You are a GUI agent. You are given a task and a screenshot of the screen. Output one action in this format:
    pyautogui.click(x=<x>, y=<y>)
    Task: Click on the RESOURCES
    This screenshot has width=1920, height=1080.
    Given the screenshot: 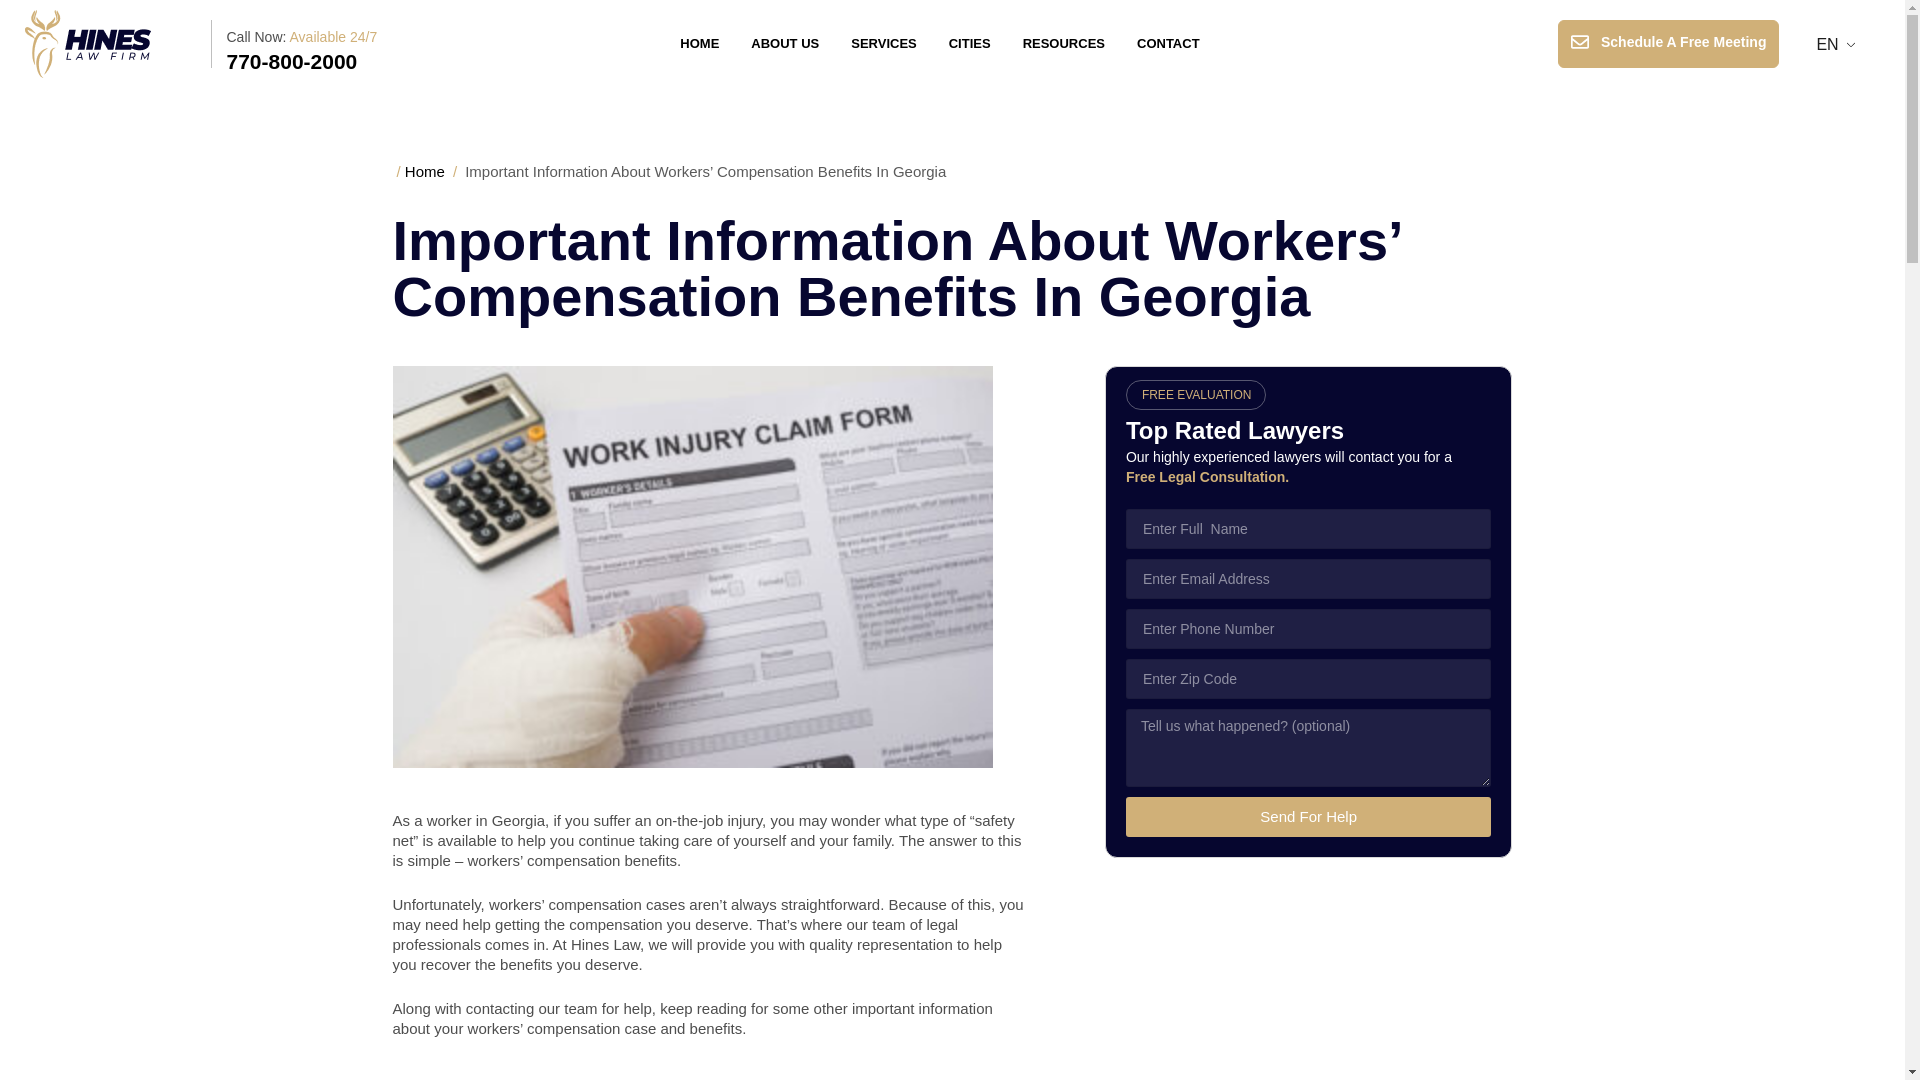 What is the action you would take?
    pyautogui.click(x=1064, y=43)
    